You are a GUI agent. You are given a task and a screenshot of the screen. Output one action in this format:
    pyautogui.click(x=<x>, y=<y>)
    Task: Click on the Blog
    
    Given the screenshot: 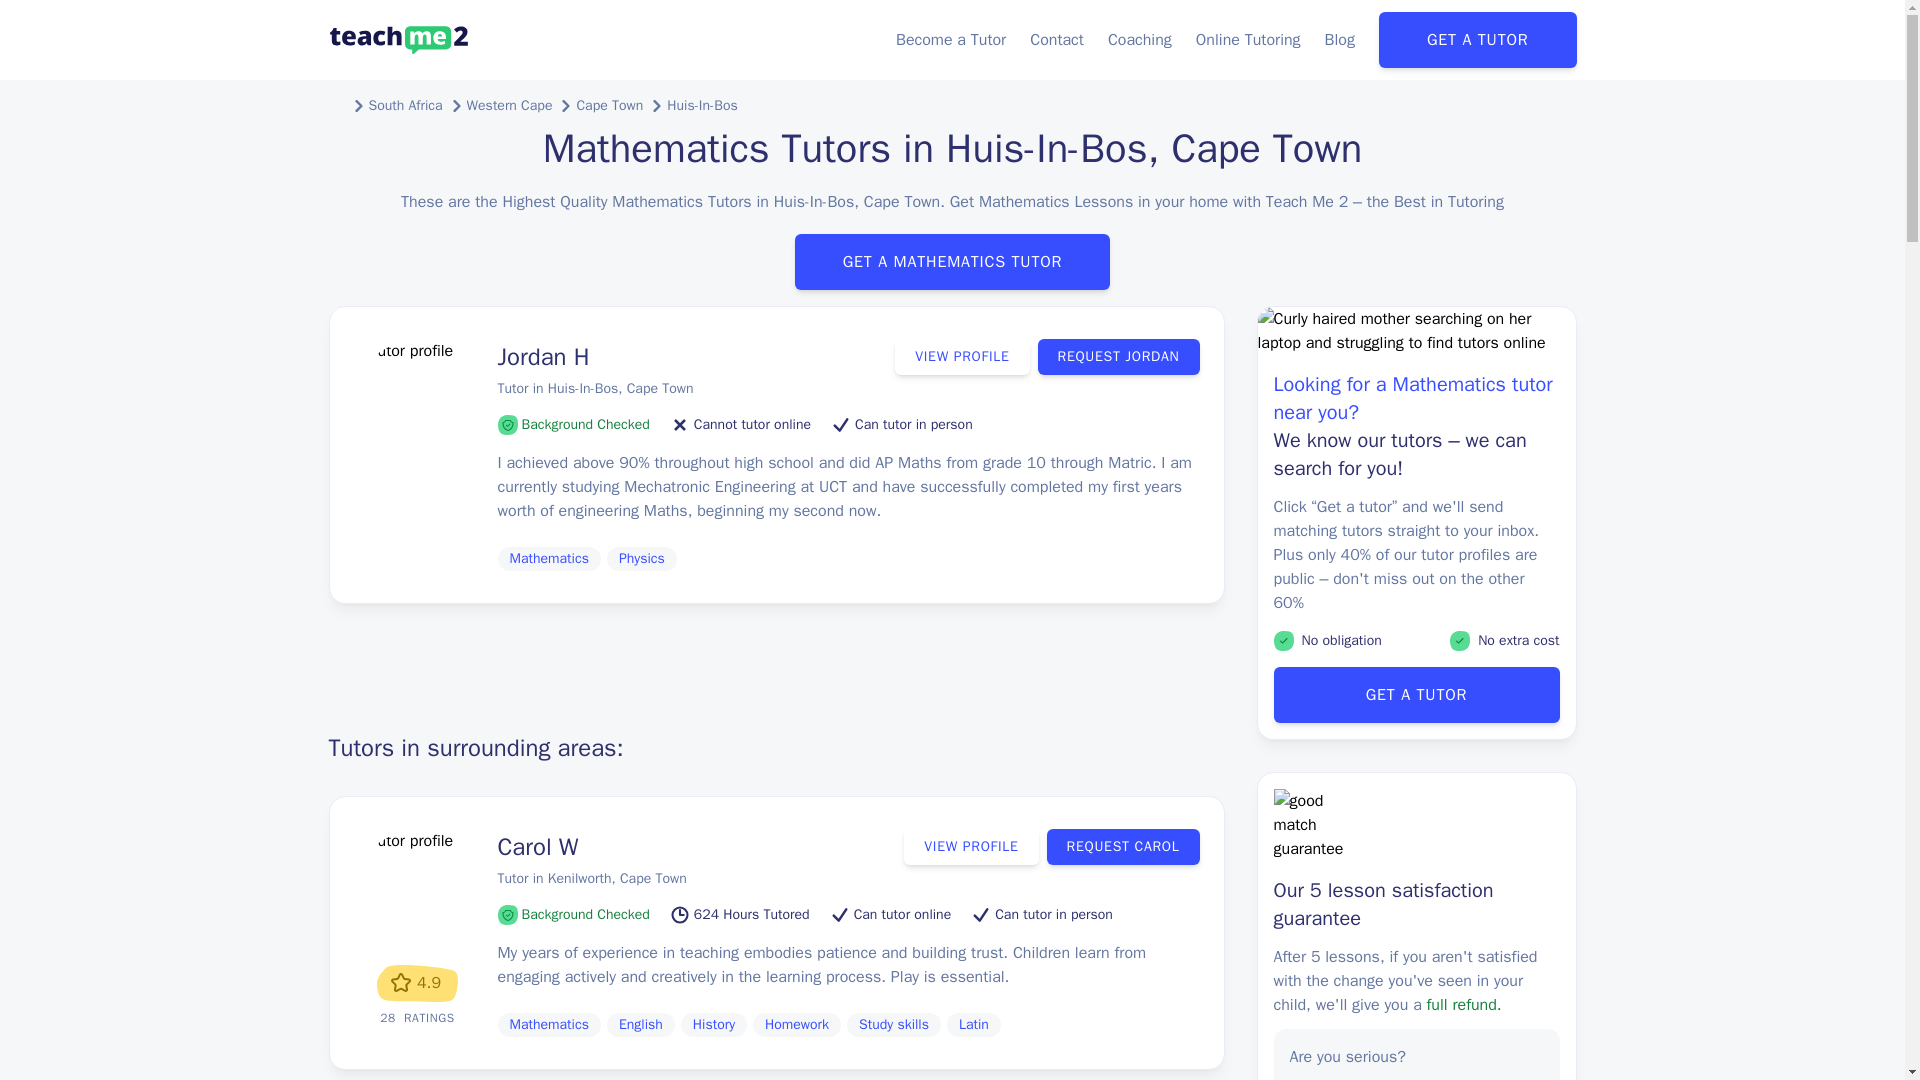 What is the action you would take?
    pyautogui.click(x=1340, y=40)
    